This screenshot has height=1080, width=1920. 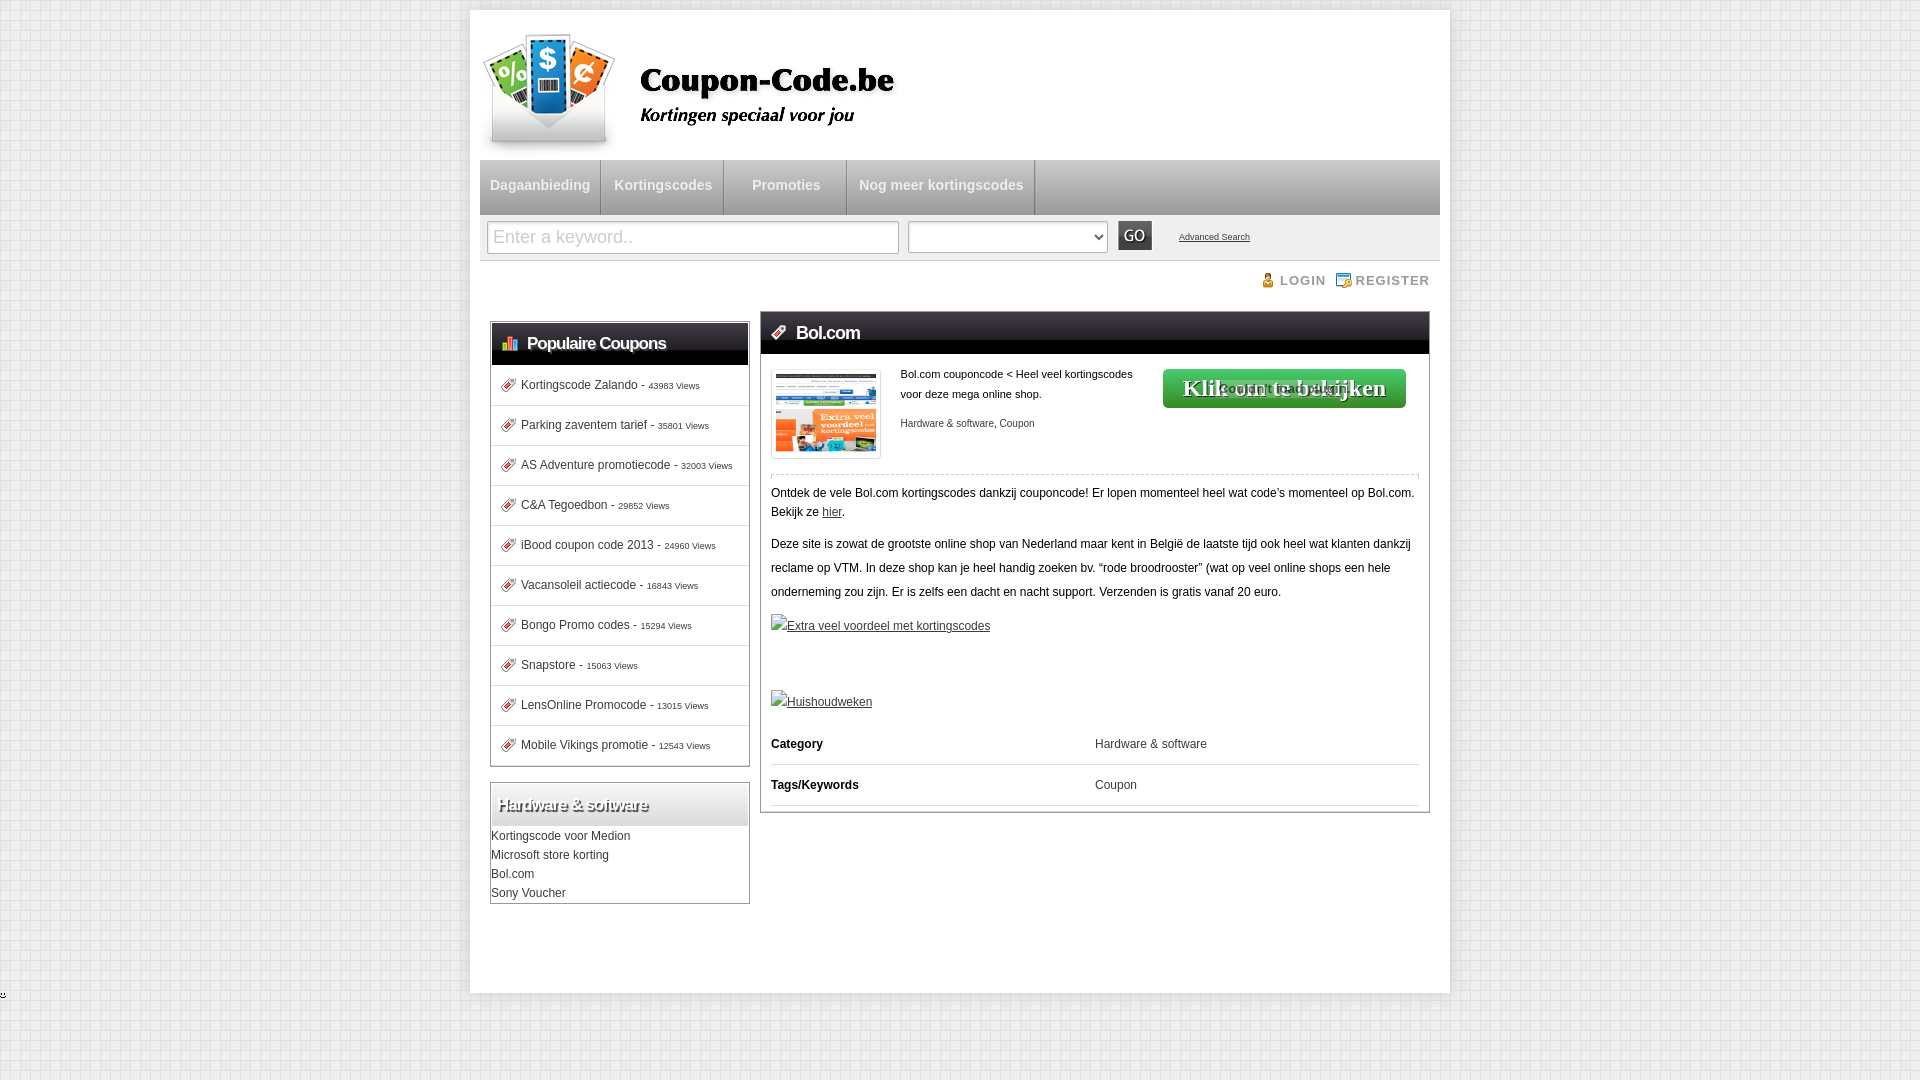 What do you see at coordinates (528, 893) in the screenshot?
I see `Sony Voucher` at bounding box center [528, 893].